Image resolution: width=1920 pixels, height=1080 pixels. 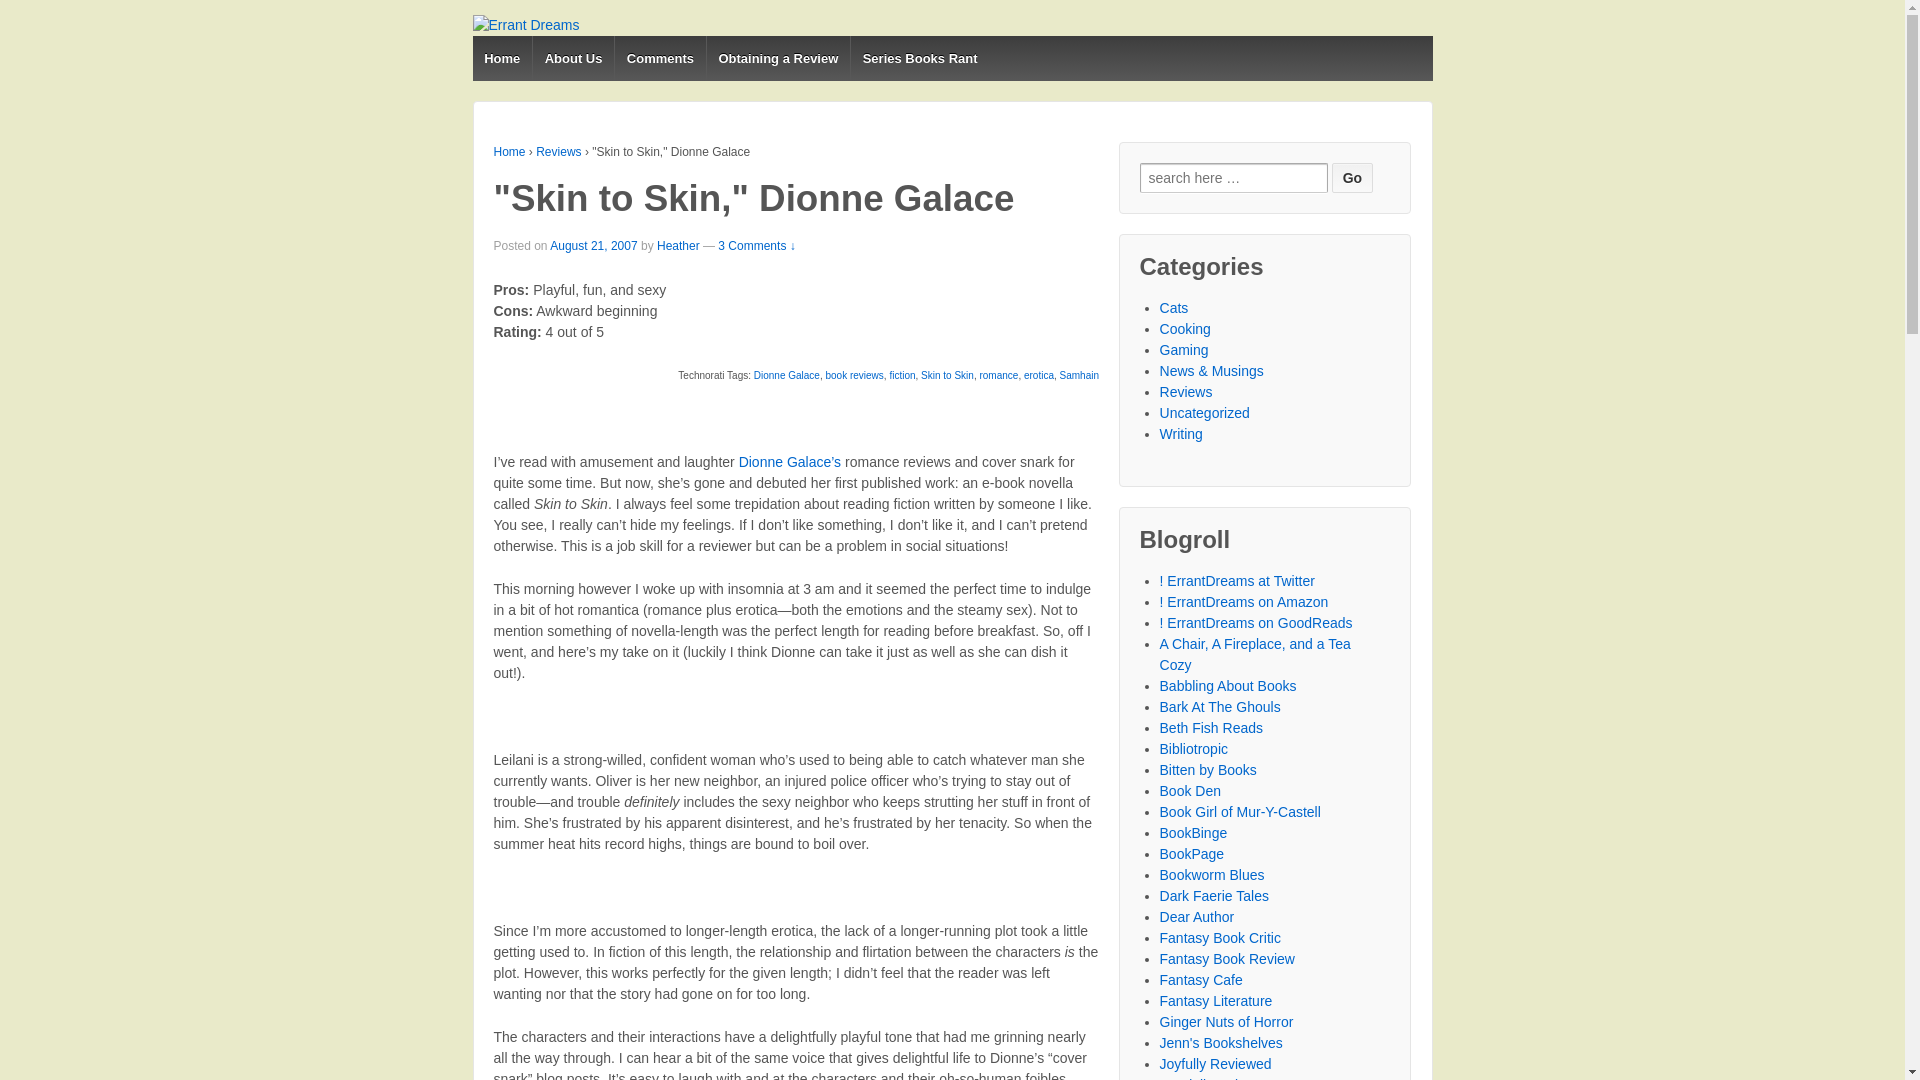 What do you see at coordinates (593, 245) in the screenshot?
I see `"Skin to Skin," Dionne Galace` at bounding box center [593, 245].